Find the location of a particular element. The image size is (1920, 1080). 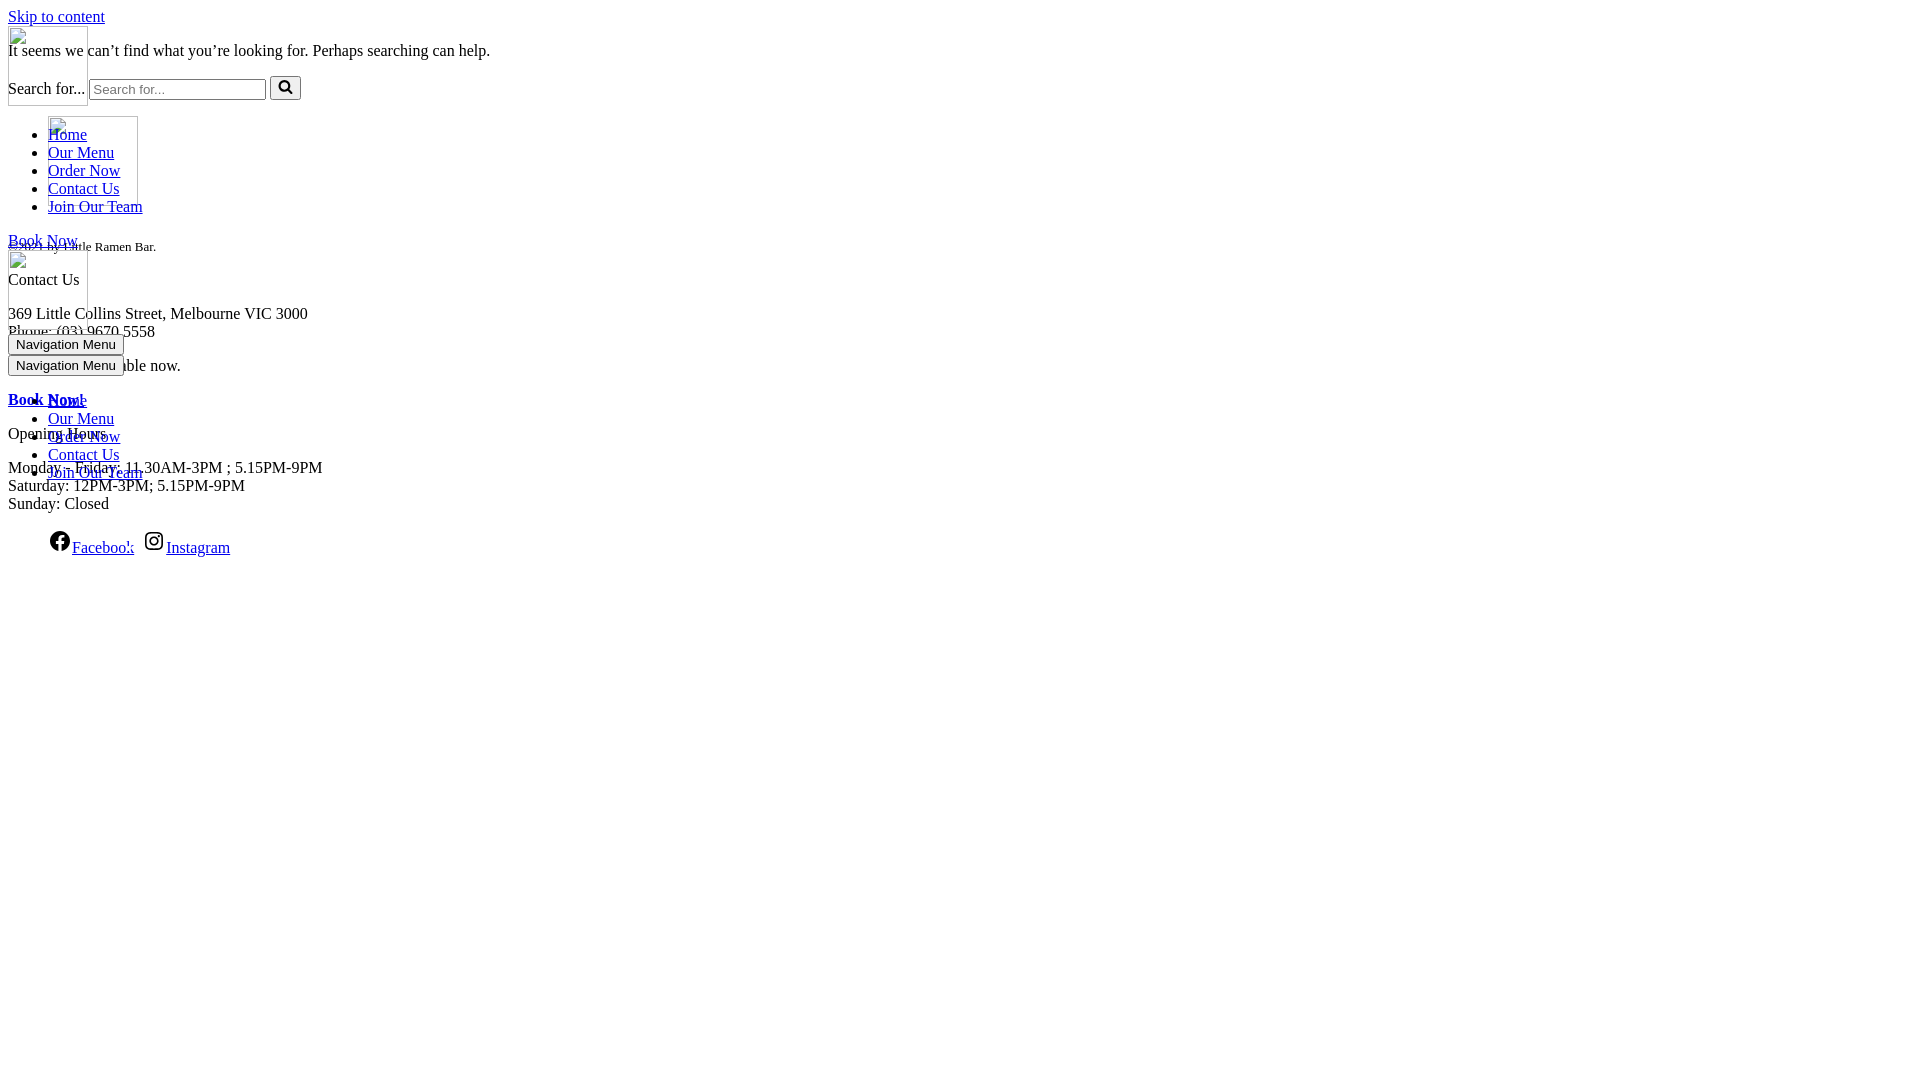

Join Our Team is located at coordinates (96, 472).